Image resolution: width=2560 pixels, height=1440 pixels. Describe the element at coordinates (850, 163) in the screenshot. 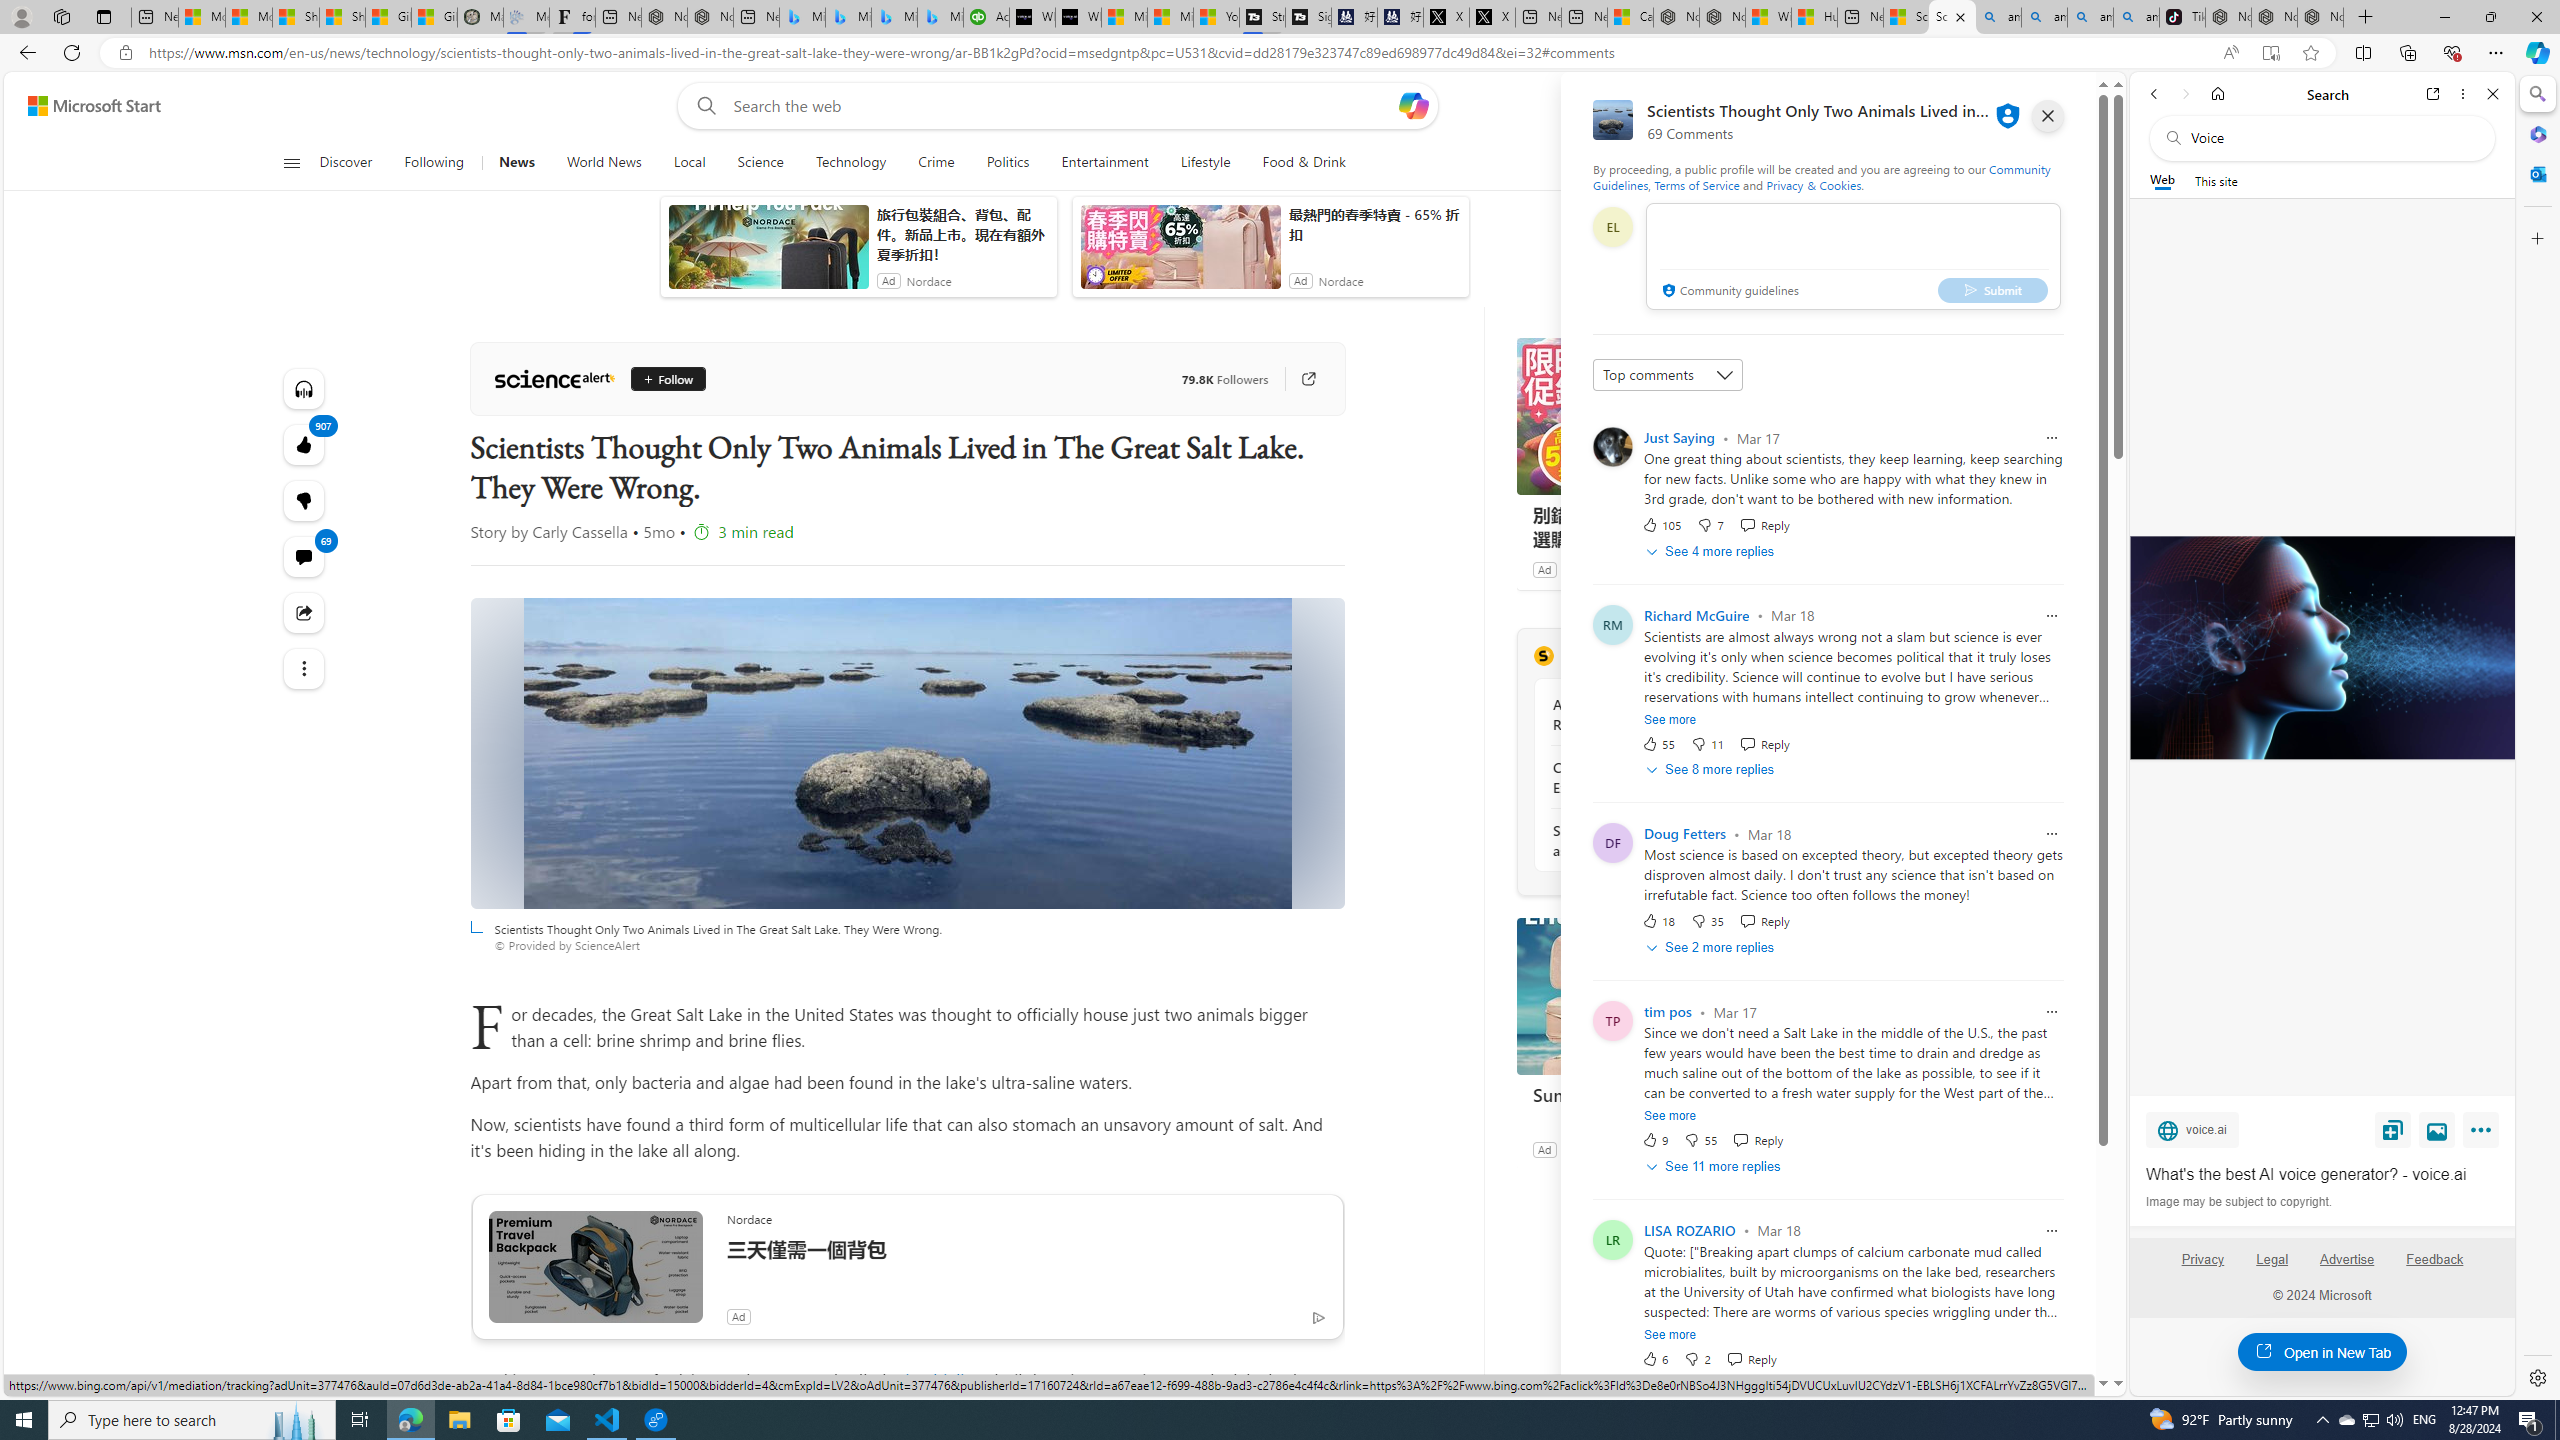

I see `Technology` at that location.